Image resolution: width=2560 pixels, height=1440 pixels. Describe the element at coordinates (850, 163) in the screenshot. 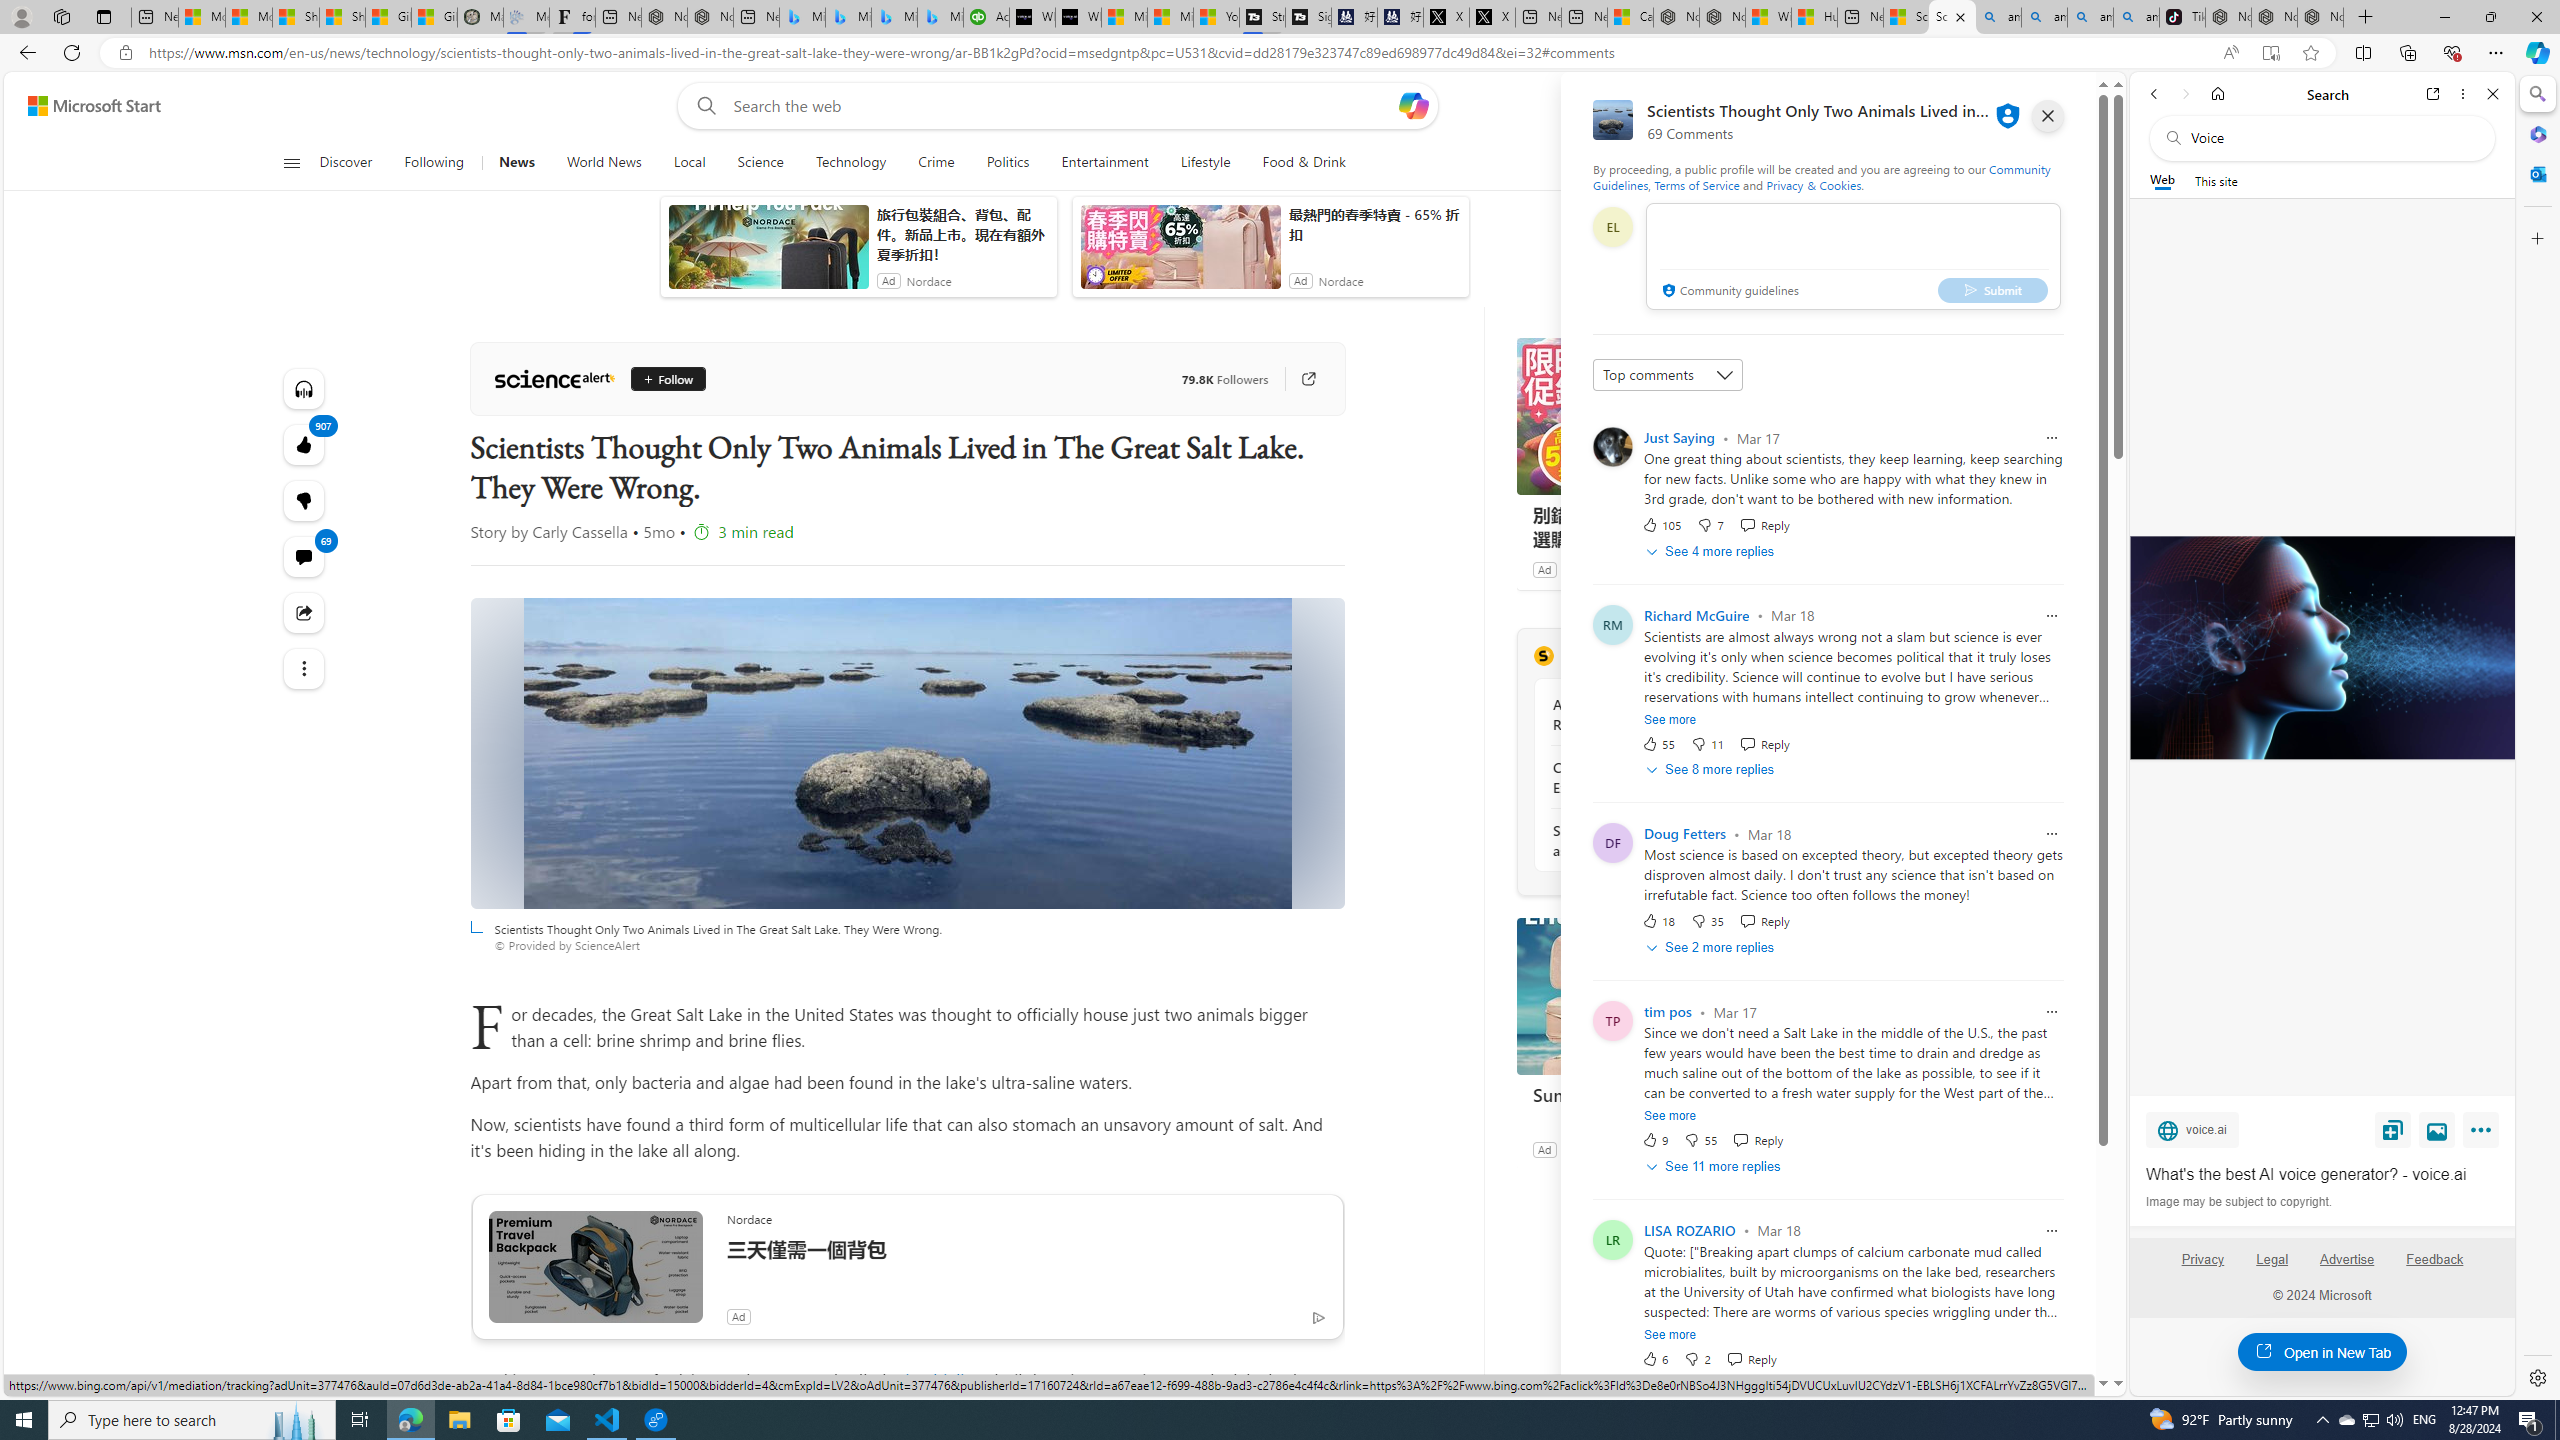

I see `Technology` at that location.